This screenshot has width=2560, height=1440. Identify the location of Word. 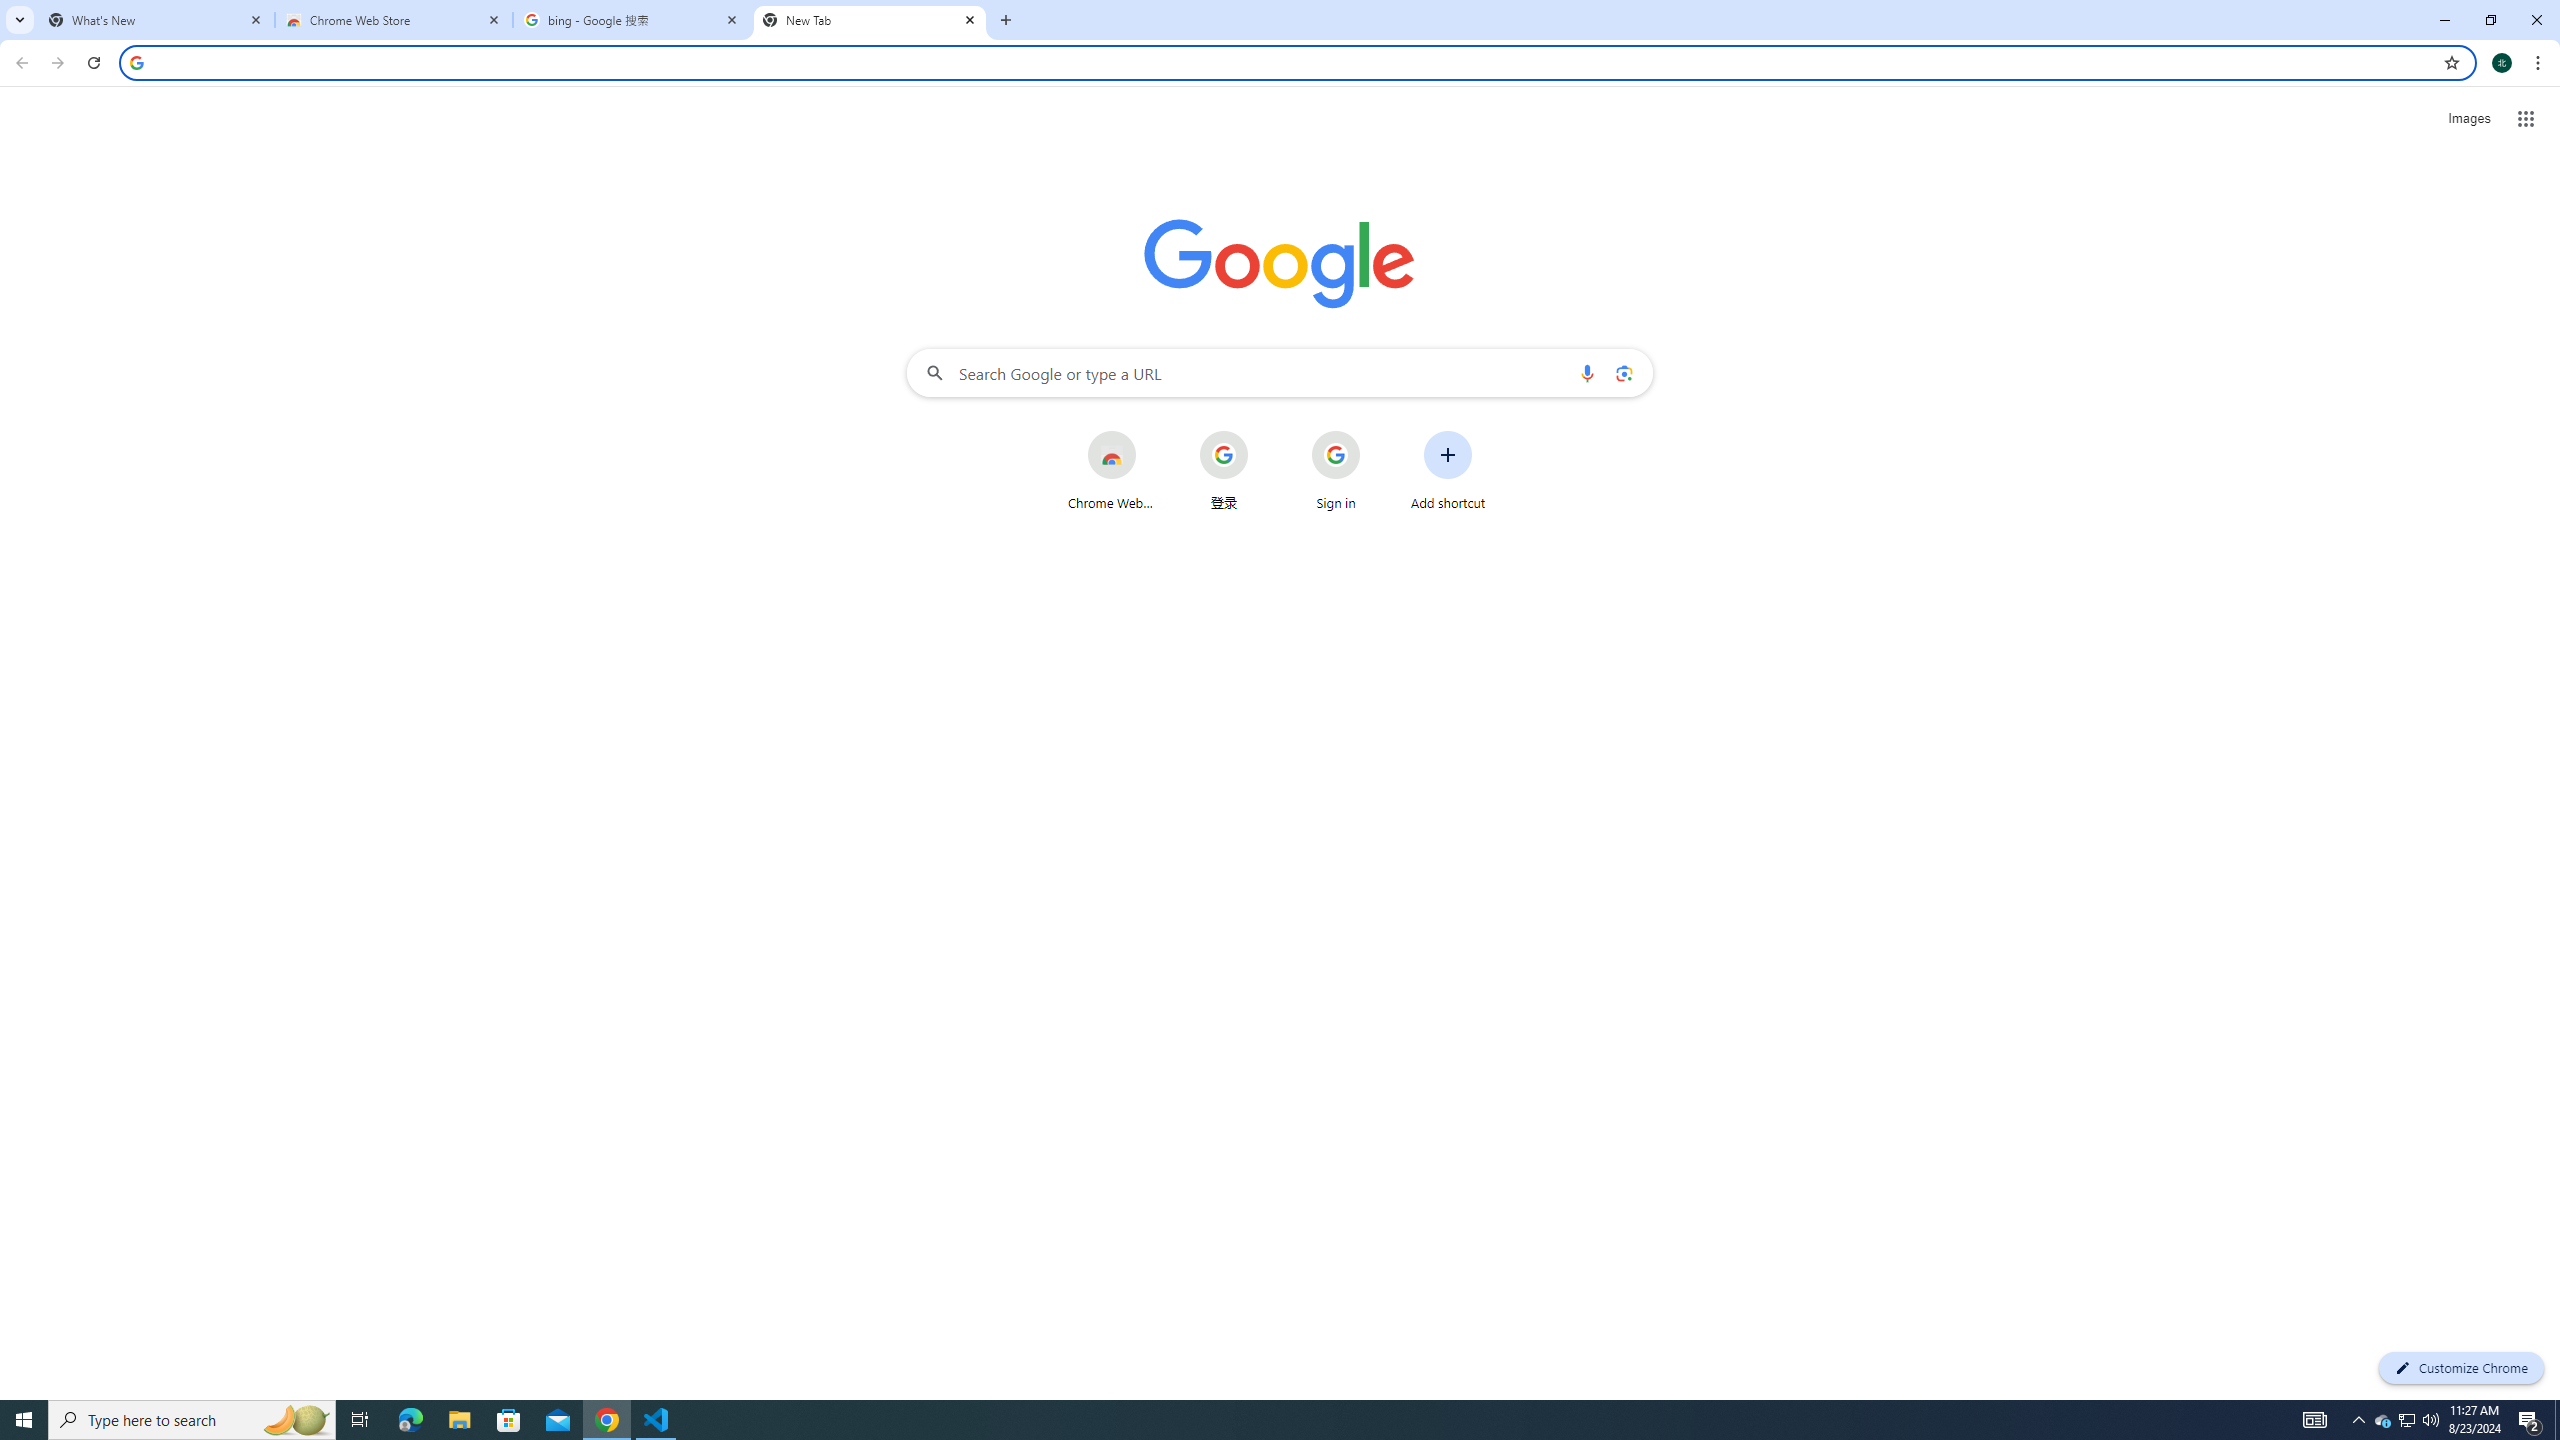
(1777, 160).